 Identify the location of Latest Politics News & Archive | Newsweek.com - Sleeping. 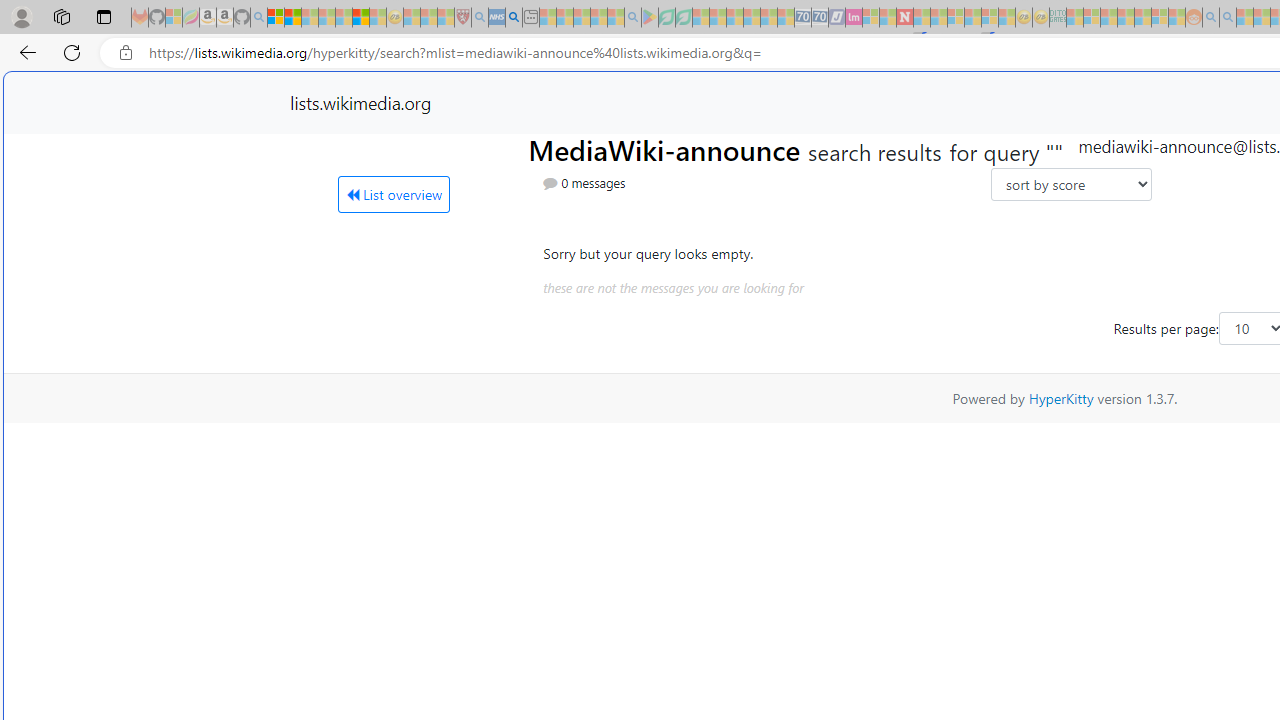
(904, 18).